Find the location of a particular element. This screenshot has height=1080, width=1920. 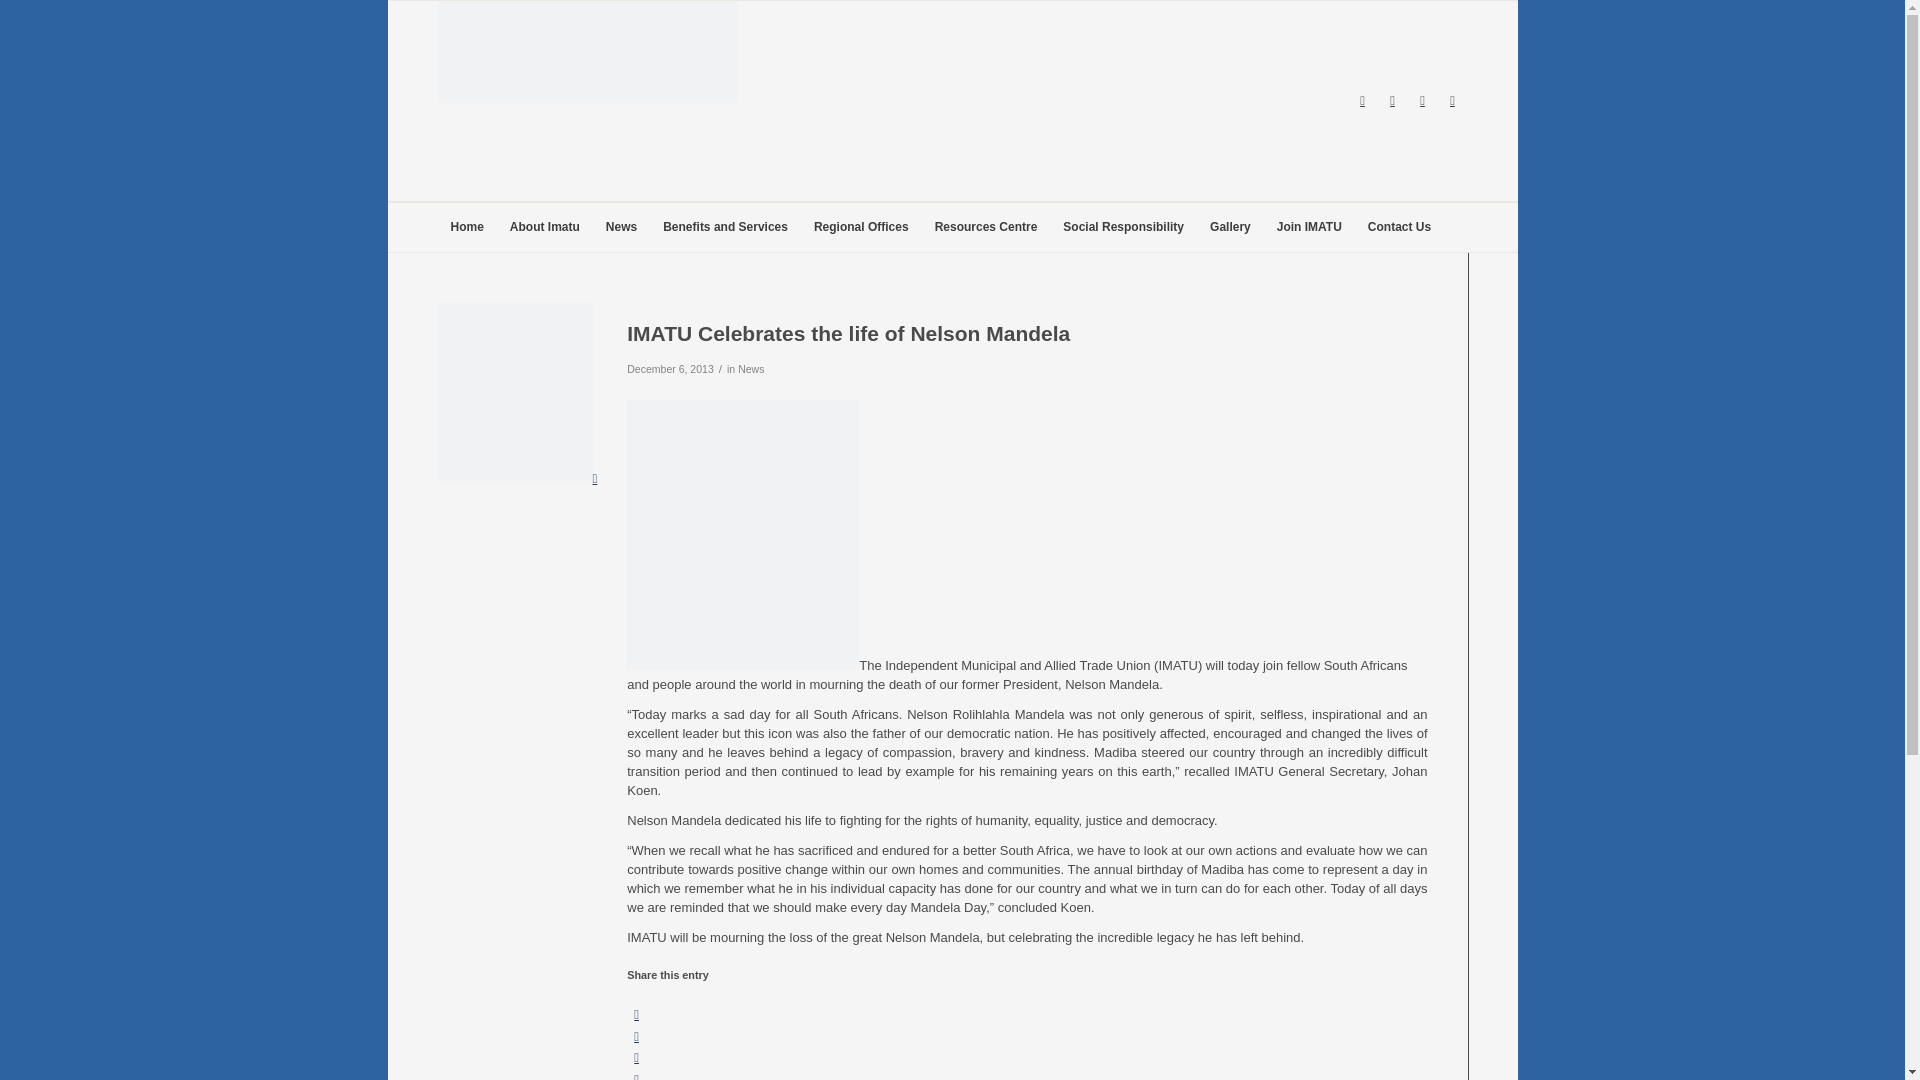

Home is located at coordinates (467, 226).